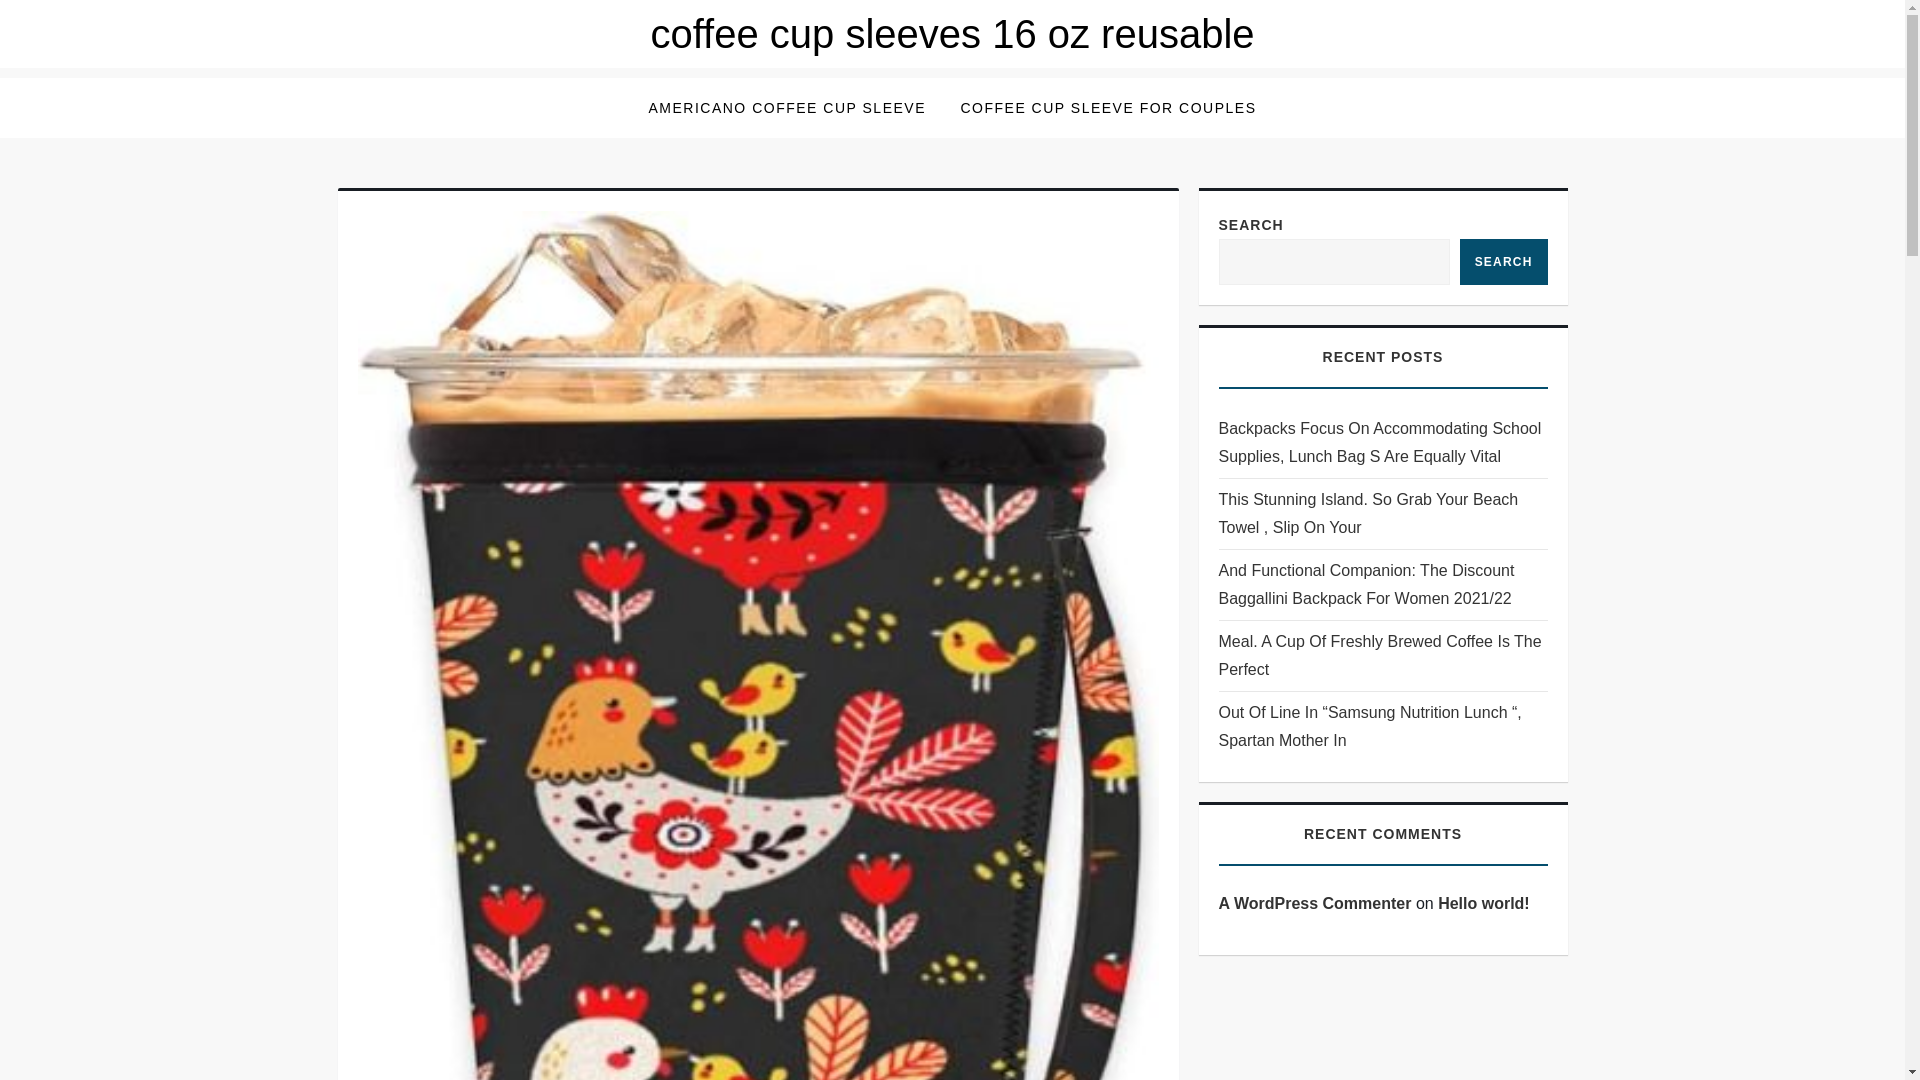 Image resolution: width=1920 pixels, height=1080 pixels. Describe the element at coordinates (1314, 903) in the screenshot. I see `A WordPress Commenter` at that location.